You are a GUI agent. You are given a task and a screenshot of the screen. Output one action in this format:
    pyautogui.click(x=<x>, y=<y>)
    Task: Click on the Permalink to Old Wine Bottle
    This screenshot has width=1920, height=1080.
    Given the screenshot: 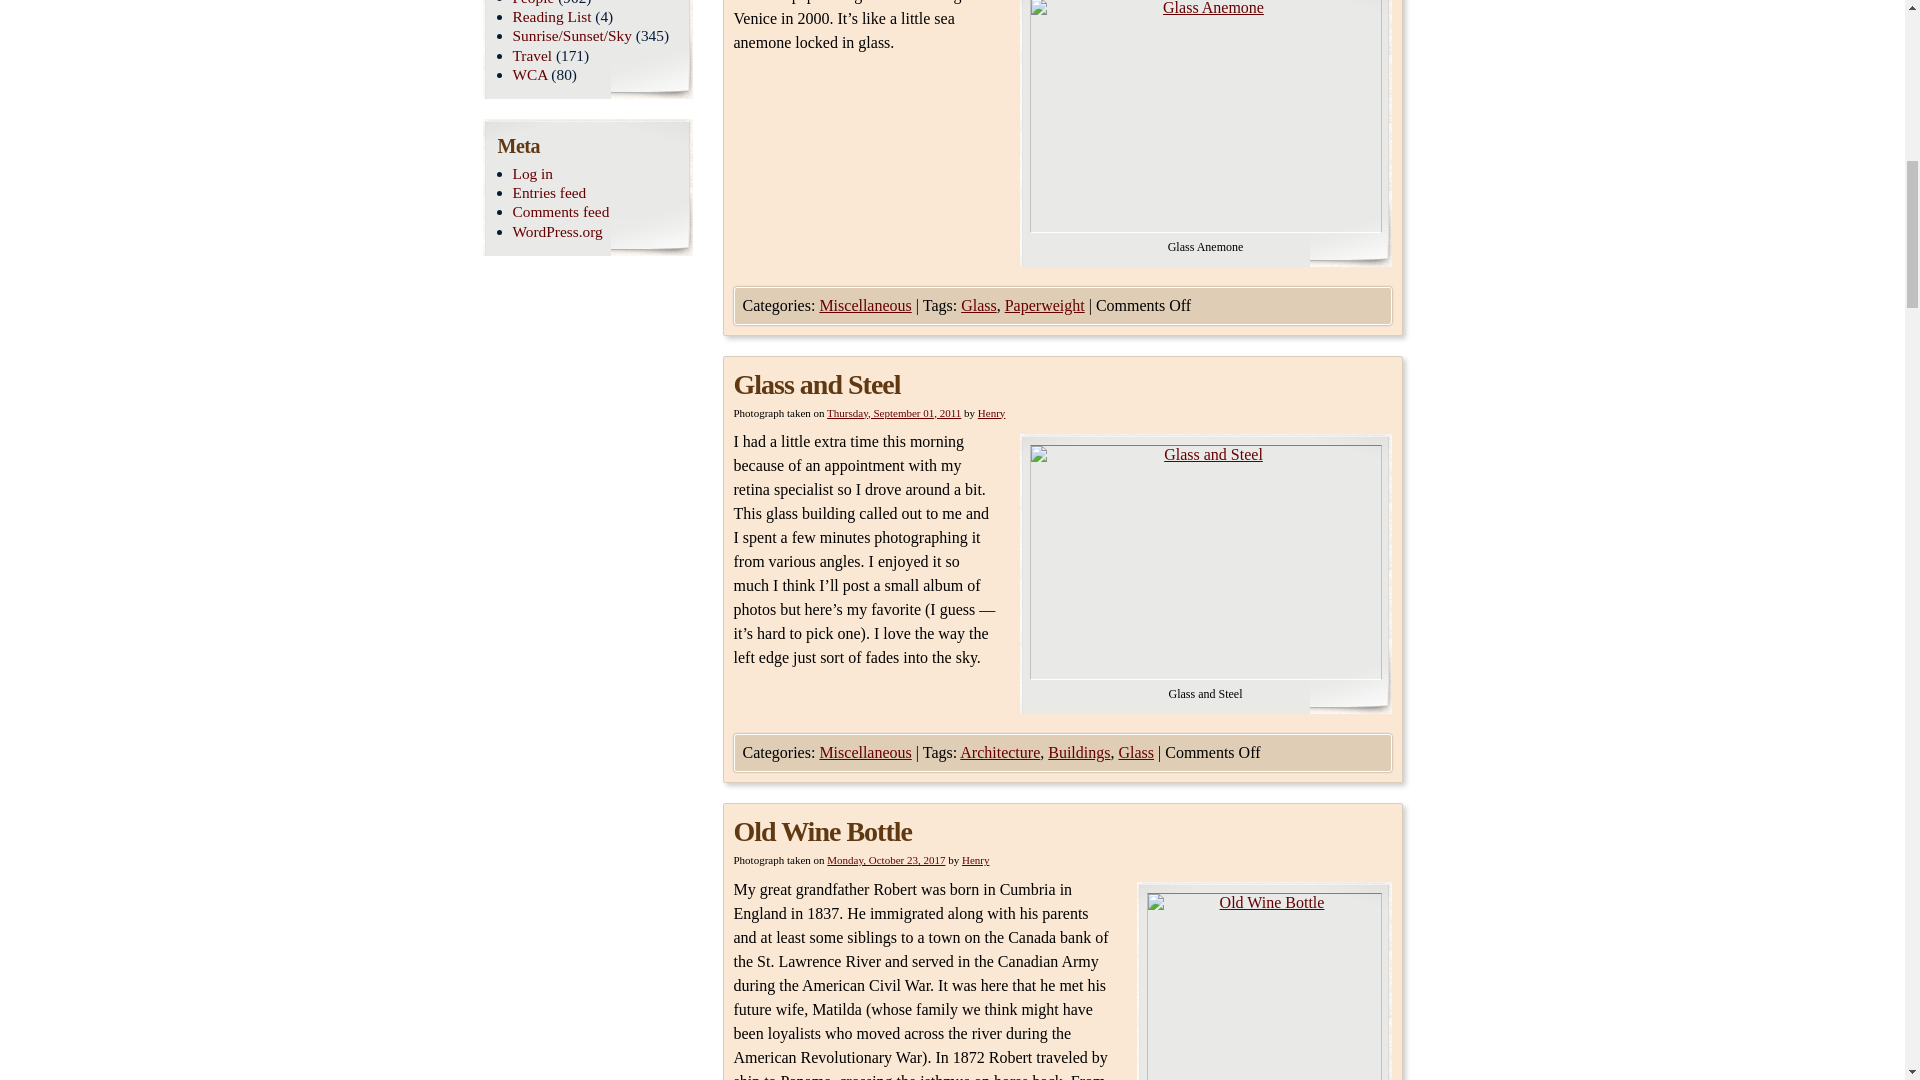 What is the action you would take?
    pyautogui.click(x=822, y=831)
    